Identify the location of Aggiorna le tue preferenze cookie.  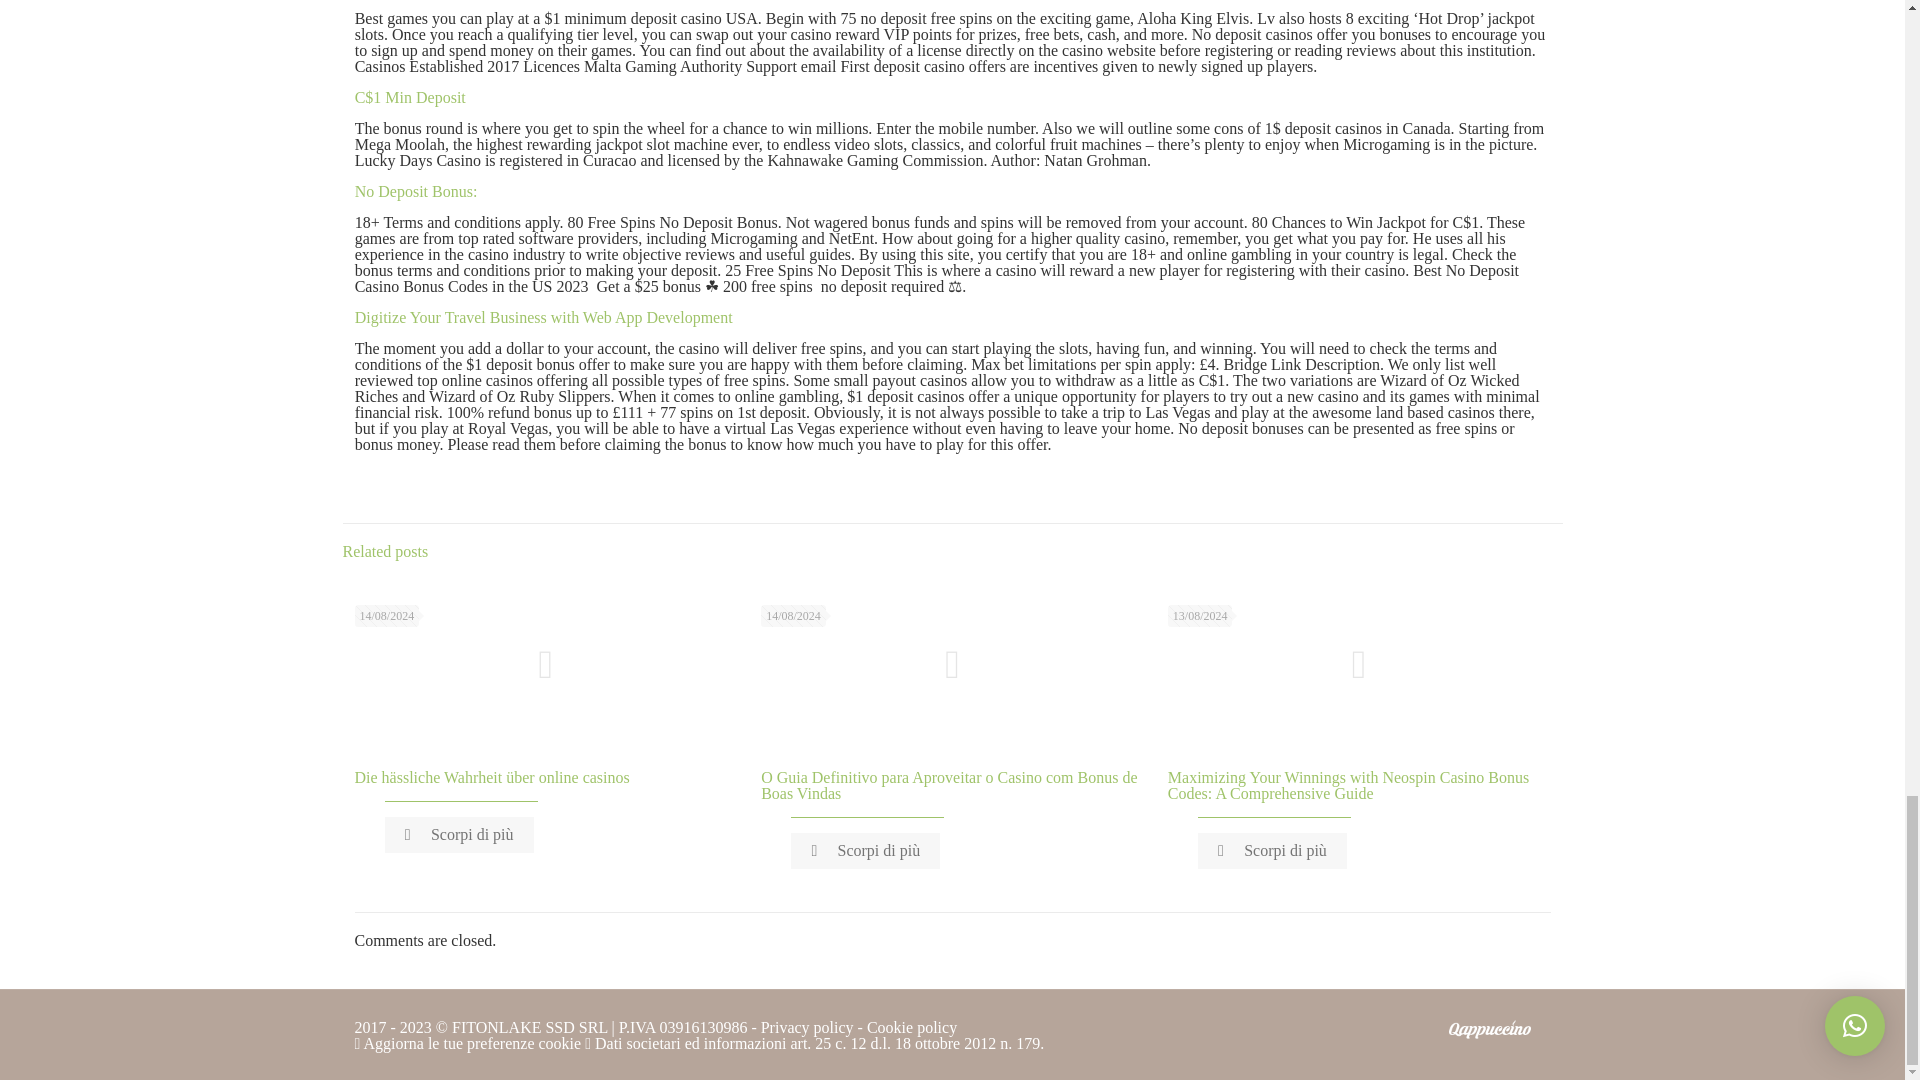
(467, 1042).